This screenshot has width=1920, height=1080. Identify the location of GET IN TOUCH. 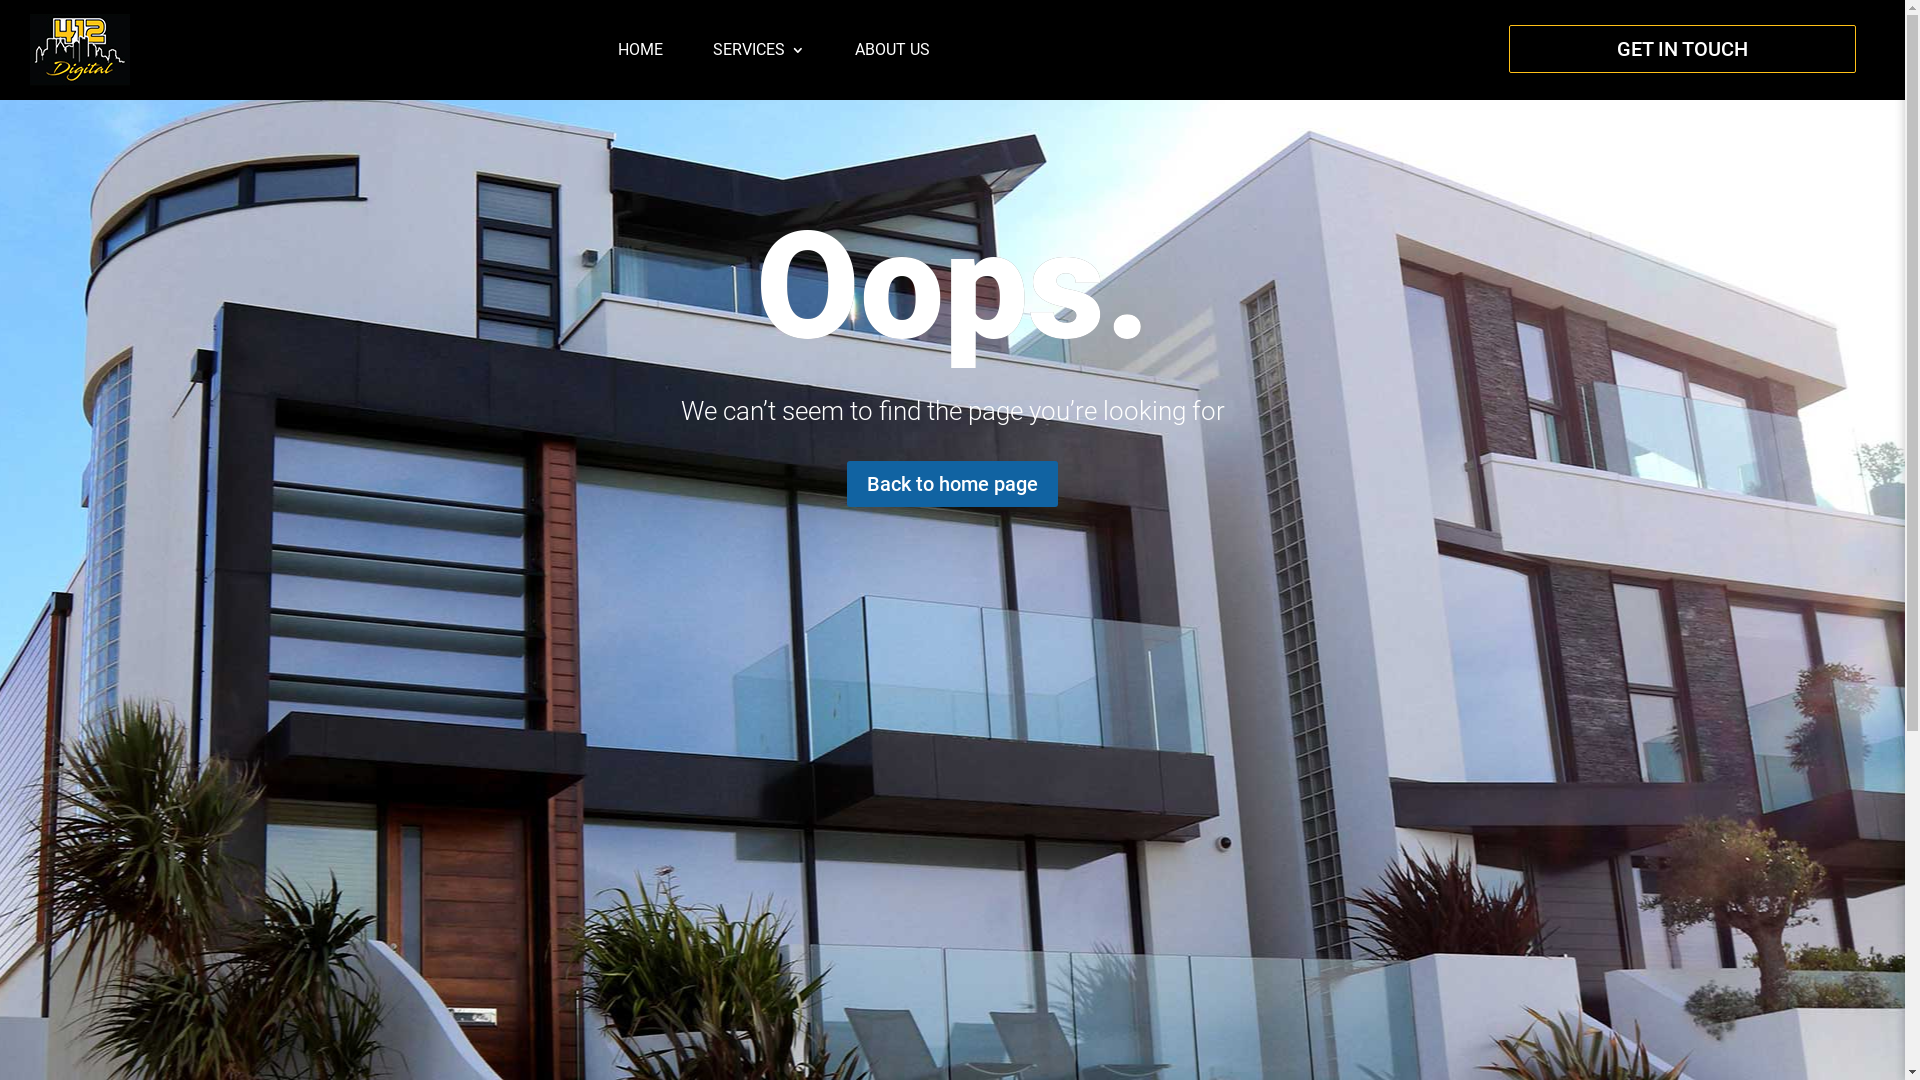
(1682, 49).